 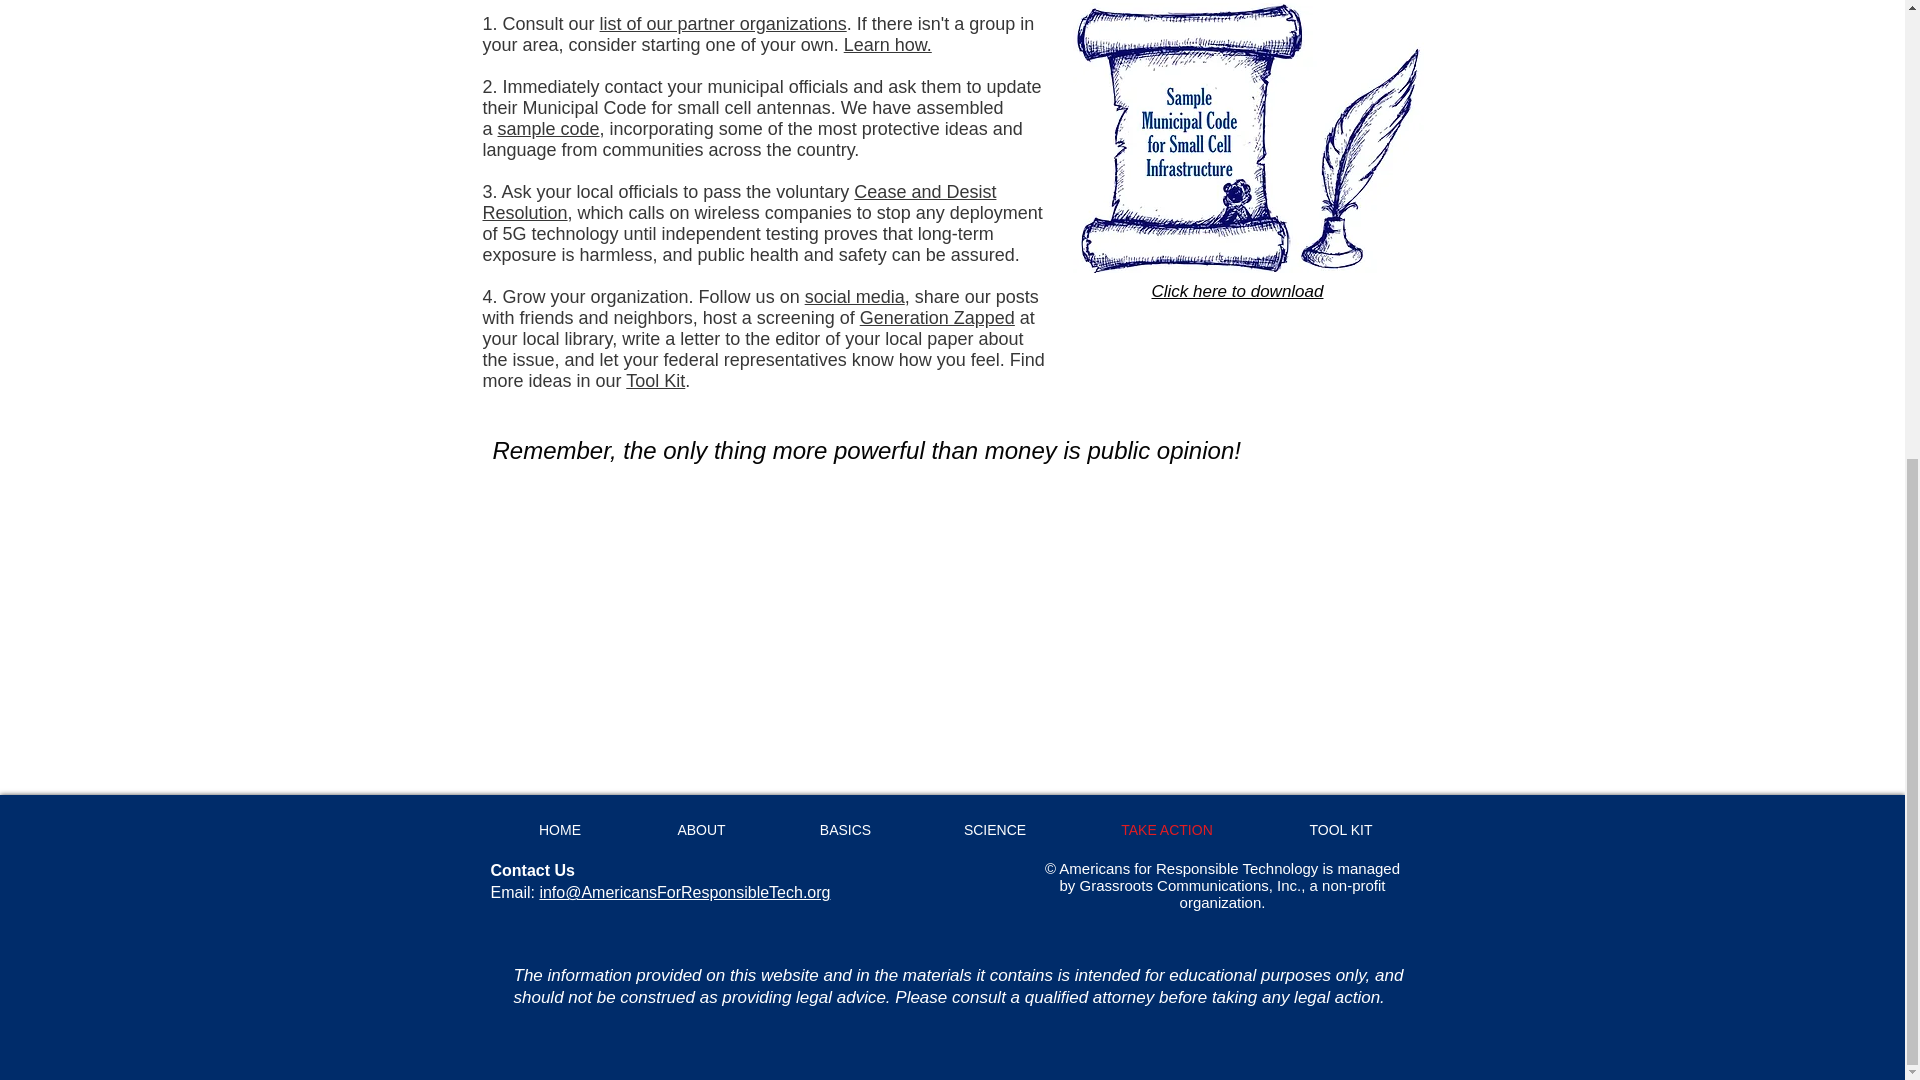 What do you see at coordinates (938, 318) in the screenshot?
I see `Generation Zapped` at bounding box center [938, 318].